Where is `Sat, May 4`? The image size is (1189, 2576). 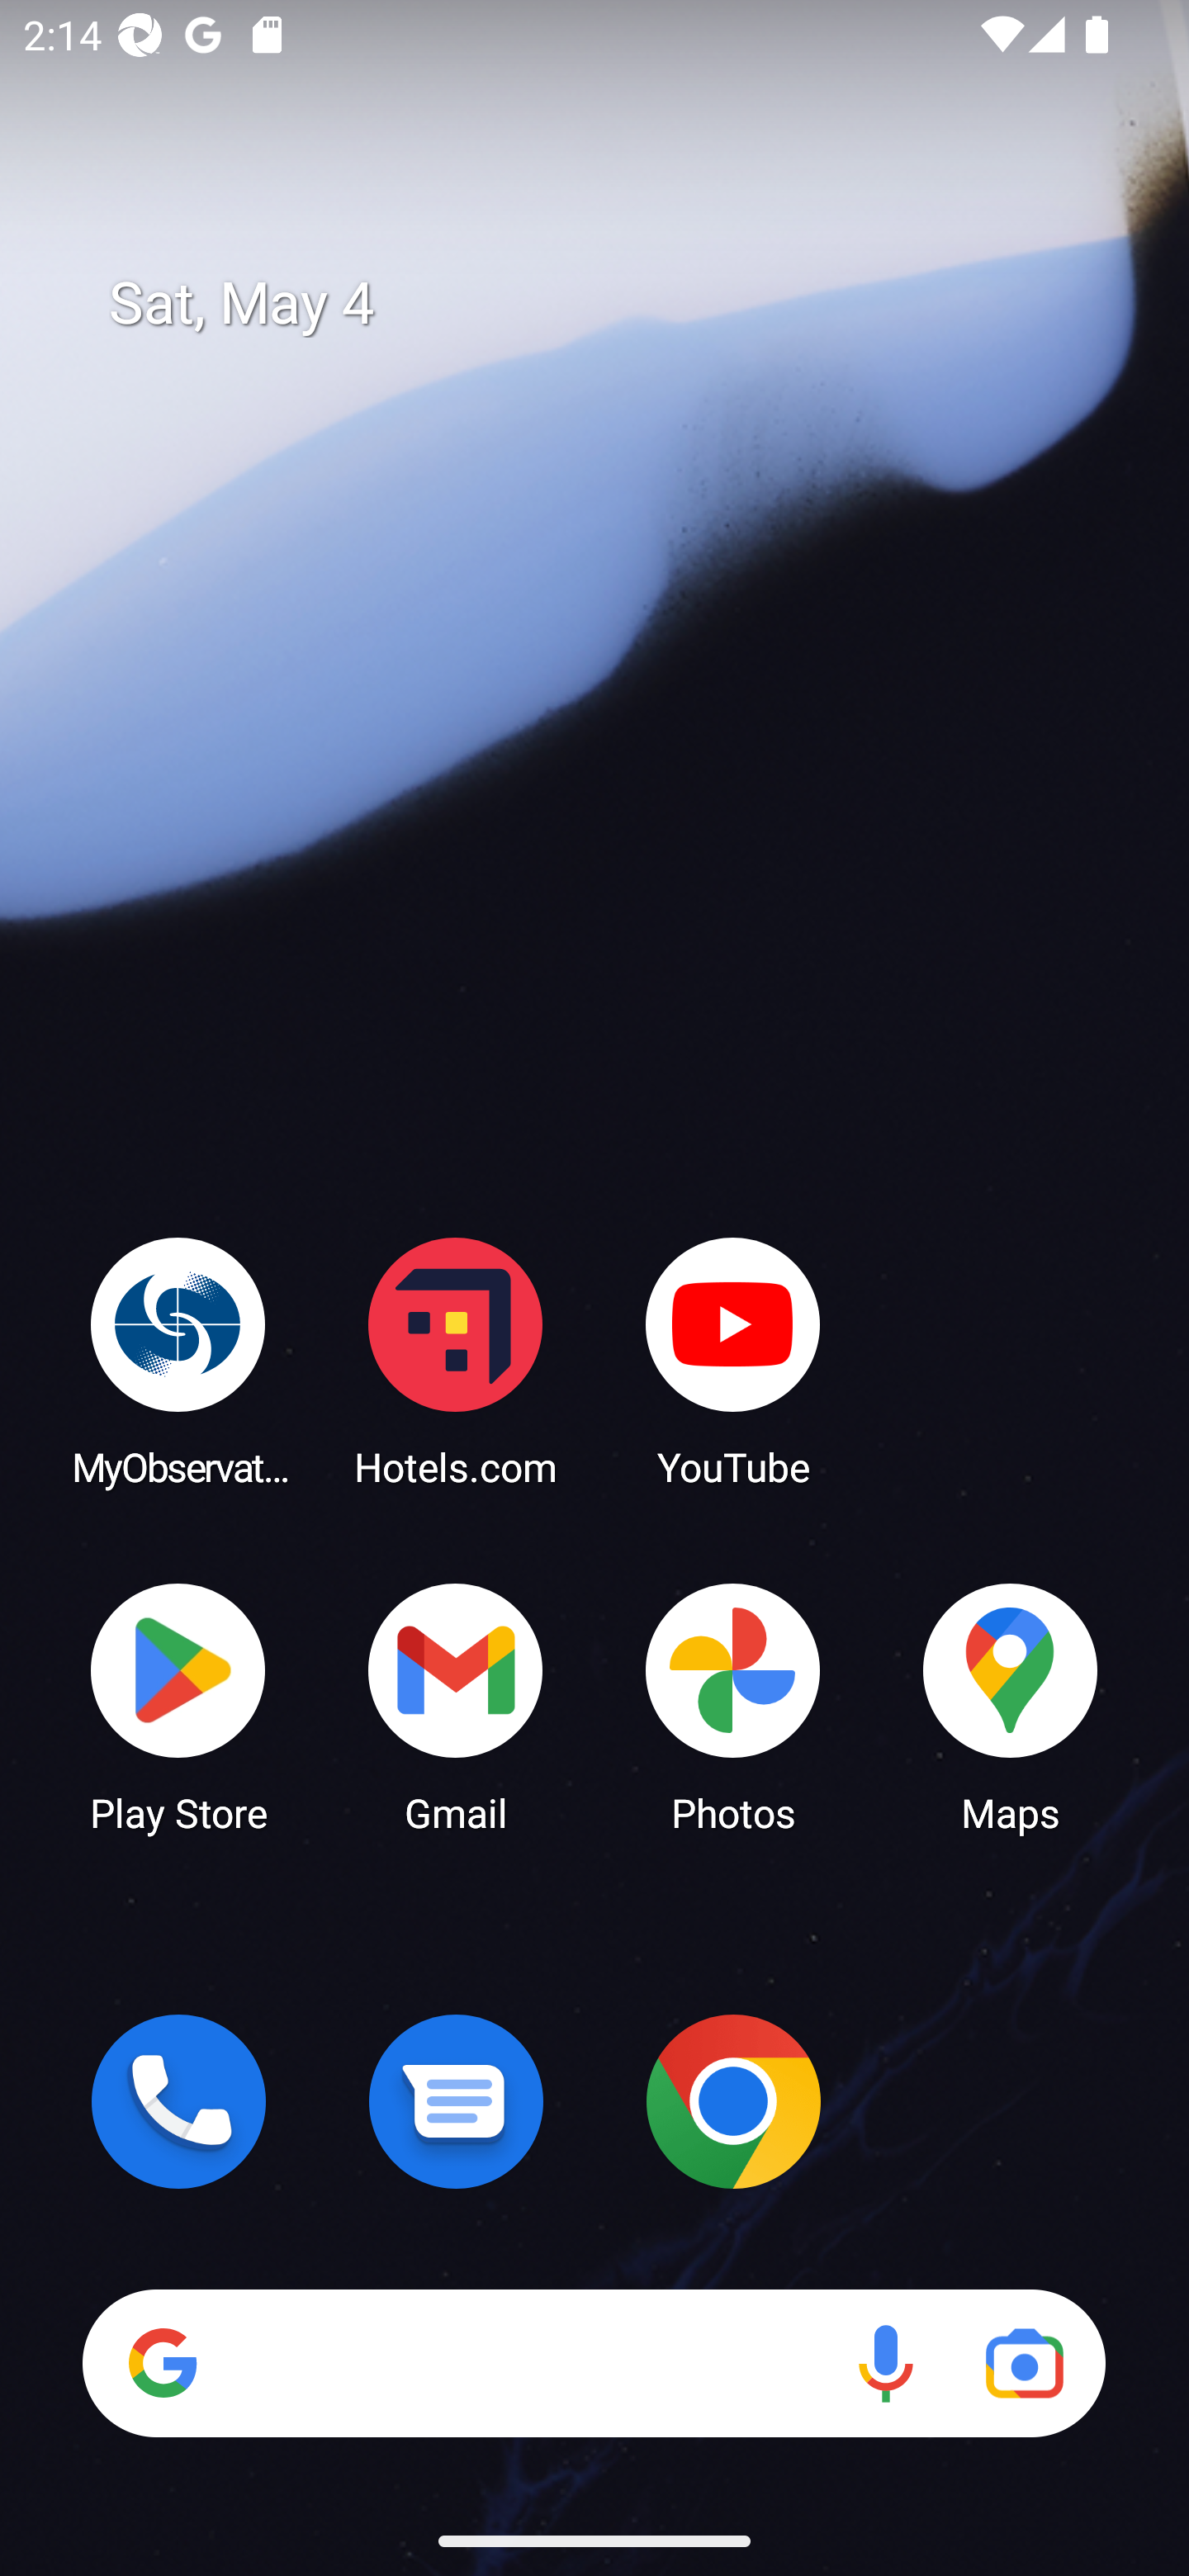 Sat, May 4 is located at coordinates (618, 304).